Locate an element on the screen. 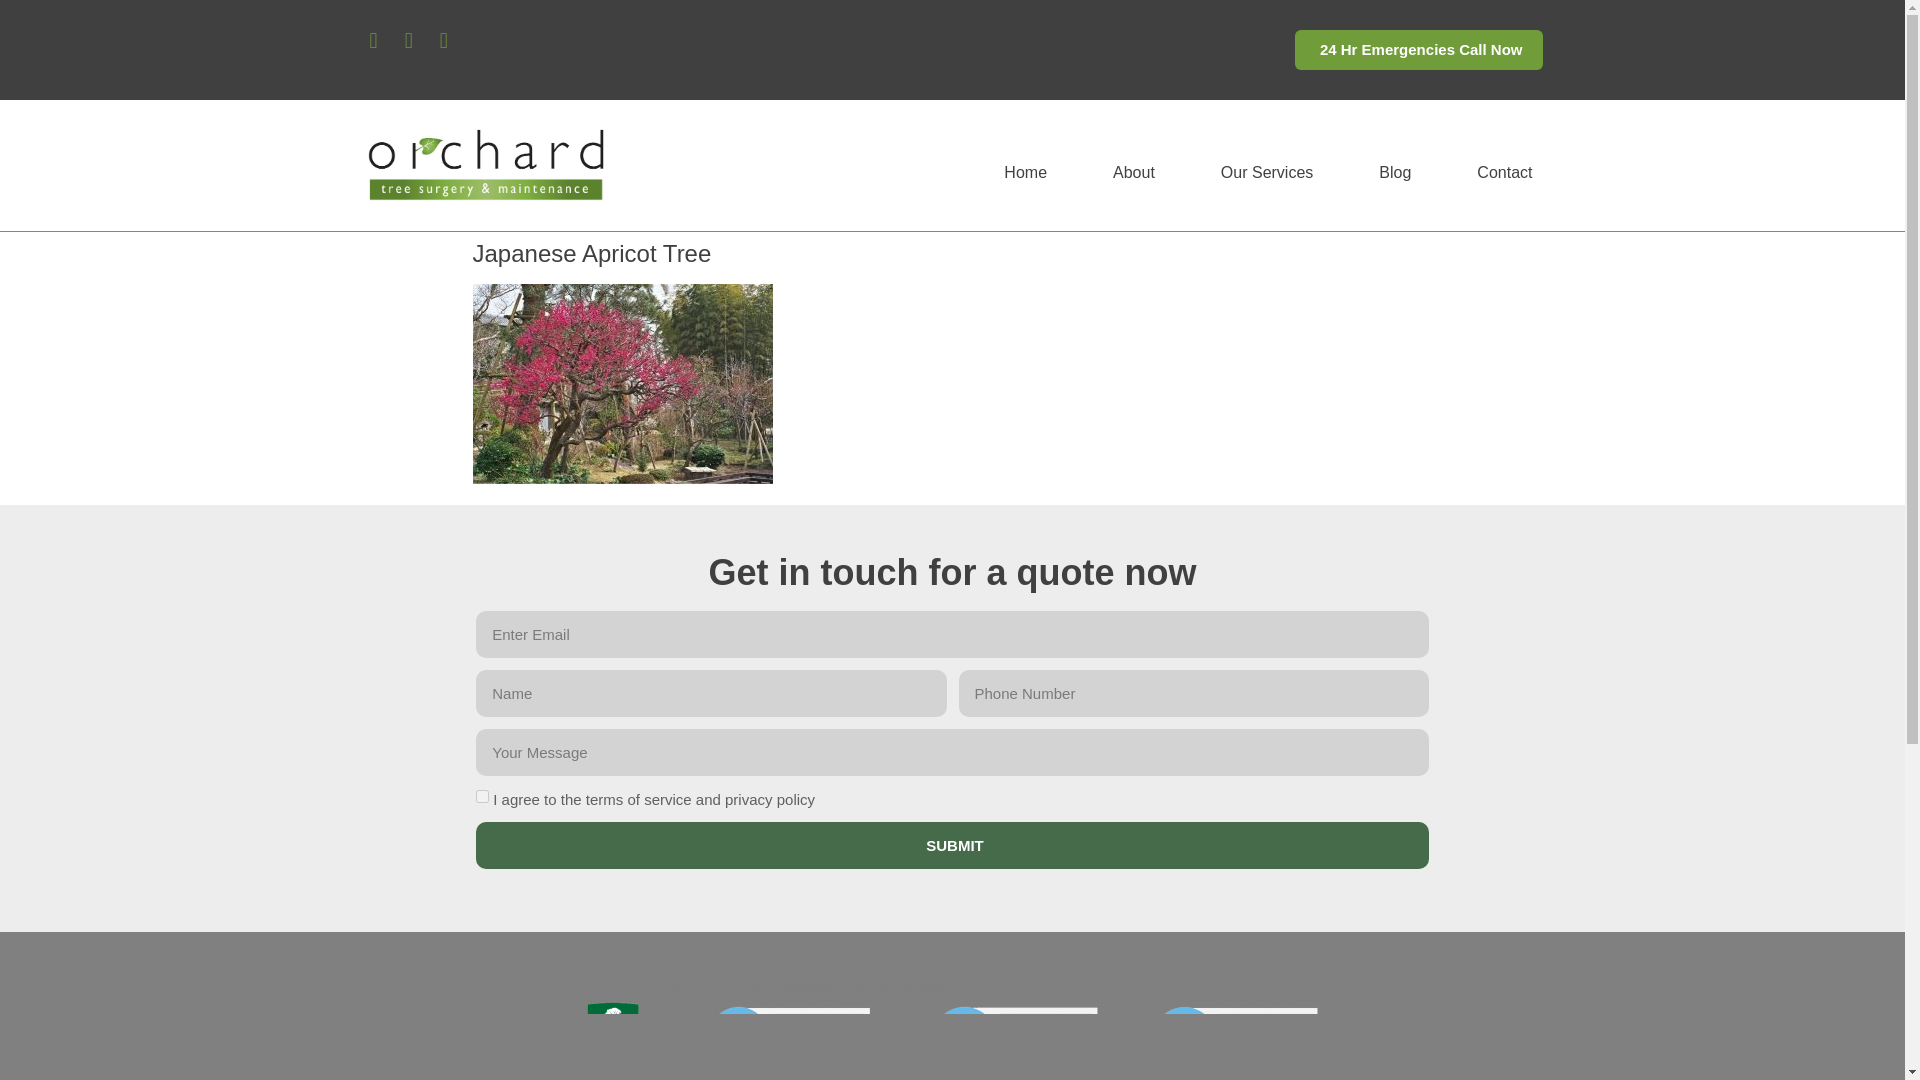  Our Services is located at coordinates (1266, 172).